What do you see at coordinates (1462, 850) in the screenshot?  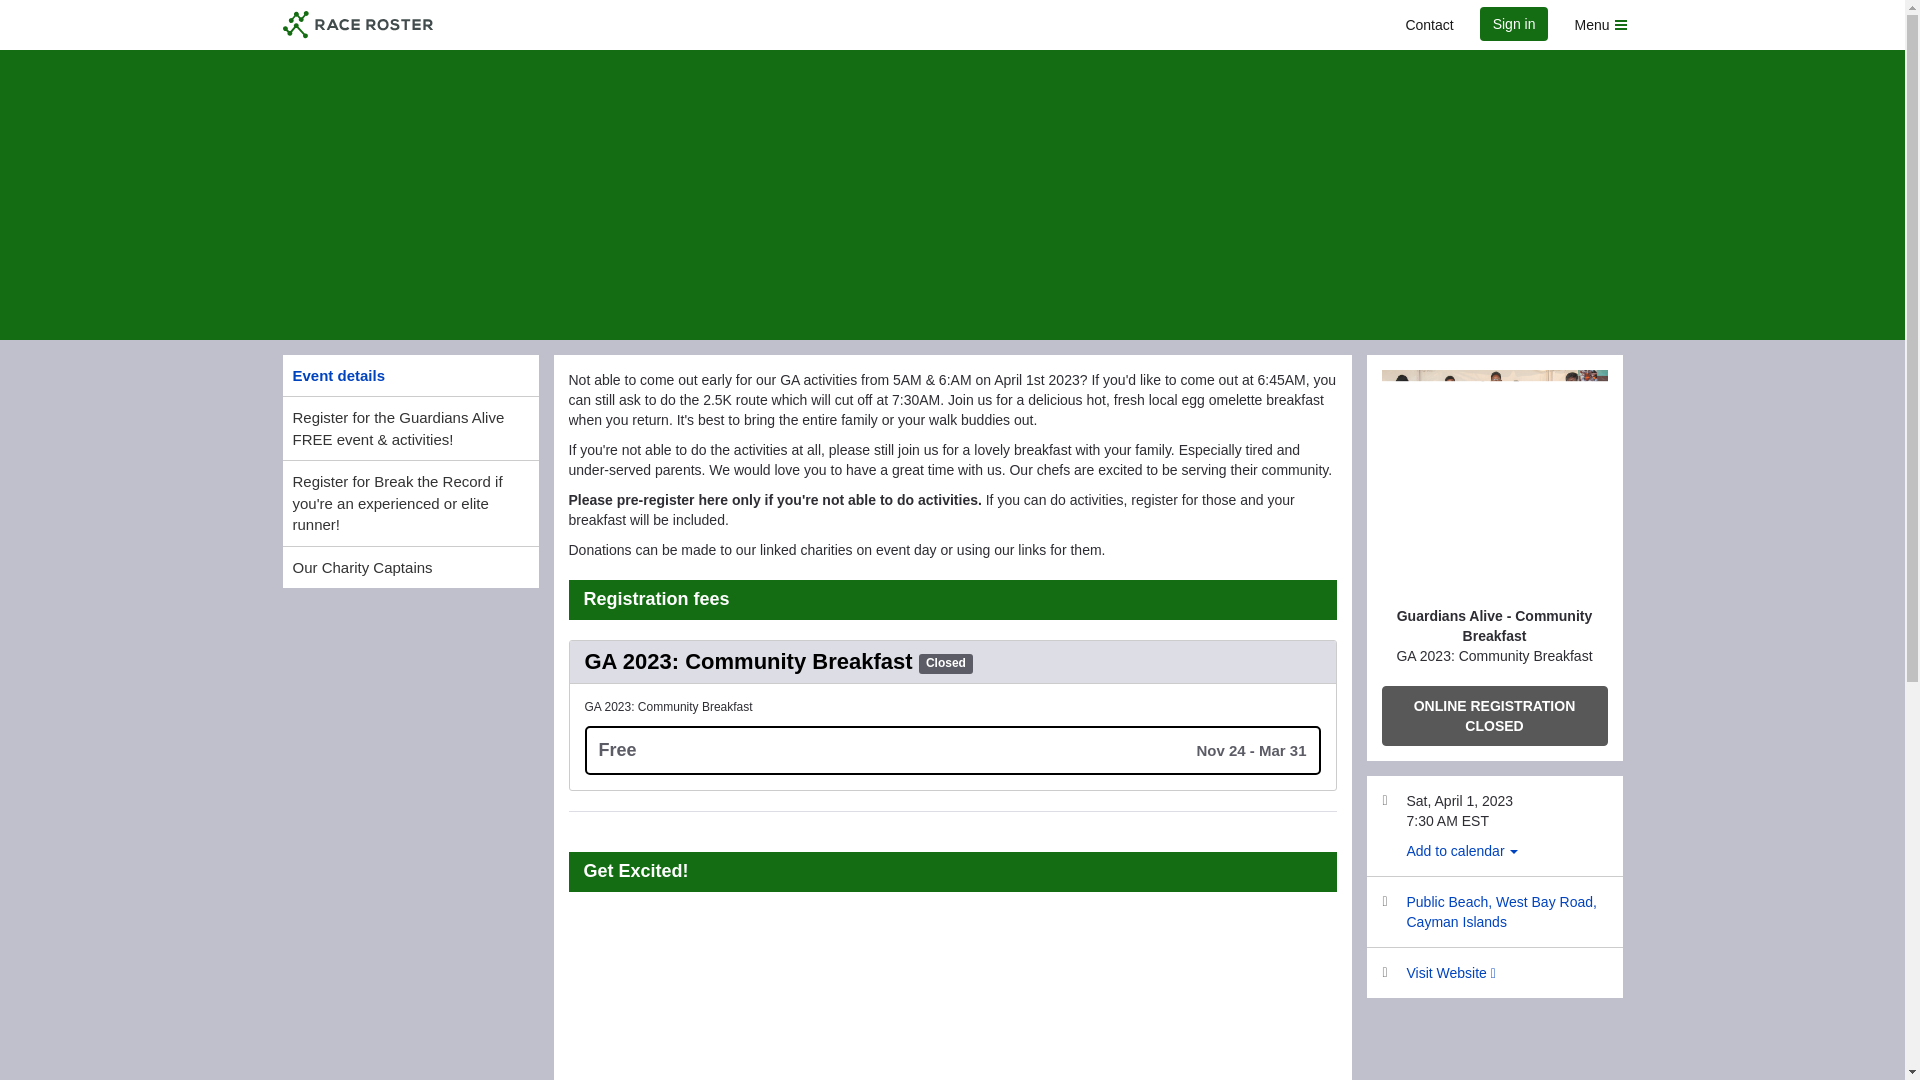 I see `Add to calendar` at bounding box center [1462, 850].